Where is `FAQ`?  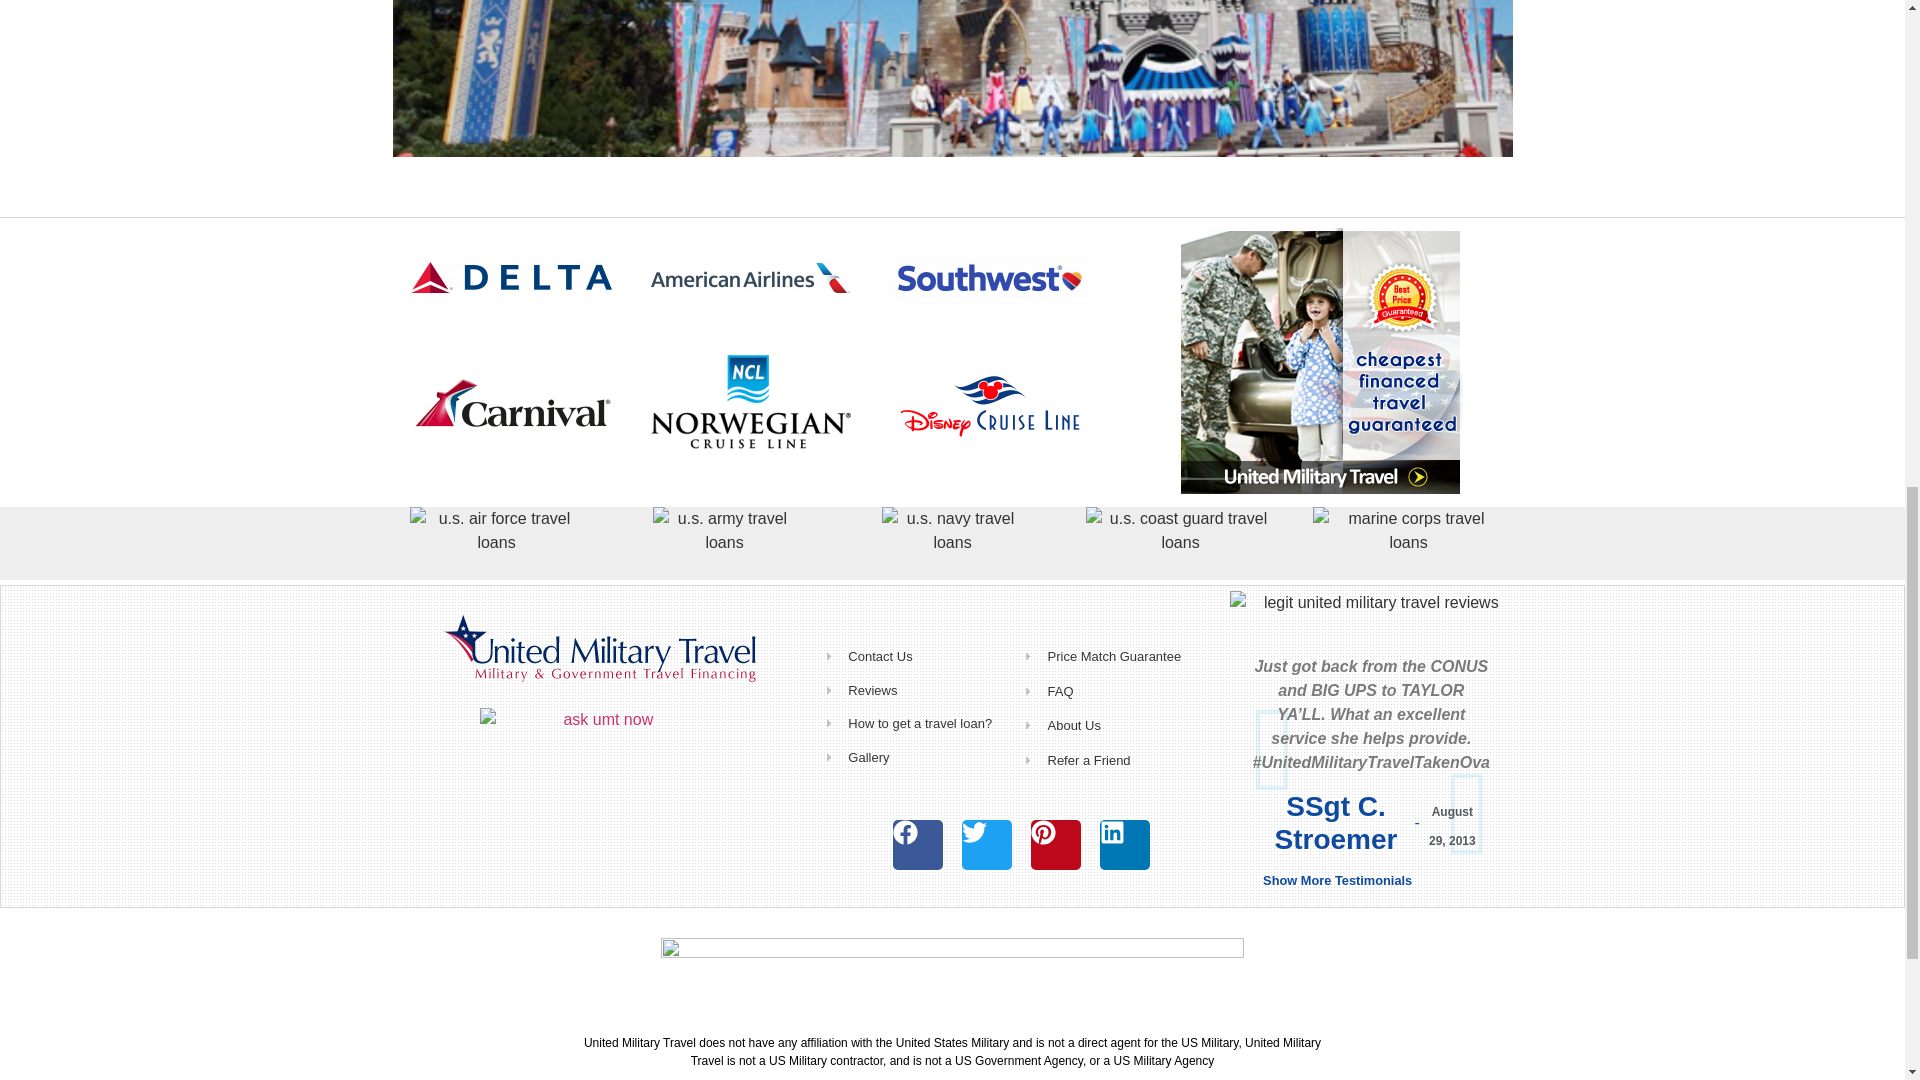 FAQ is located at coordinates (1120, 692).